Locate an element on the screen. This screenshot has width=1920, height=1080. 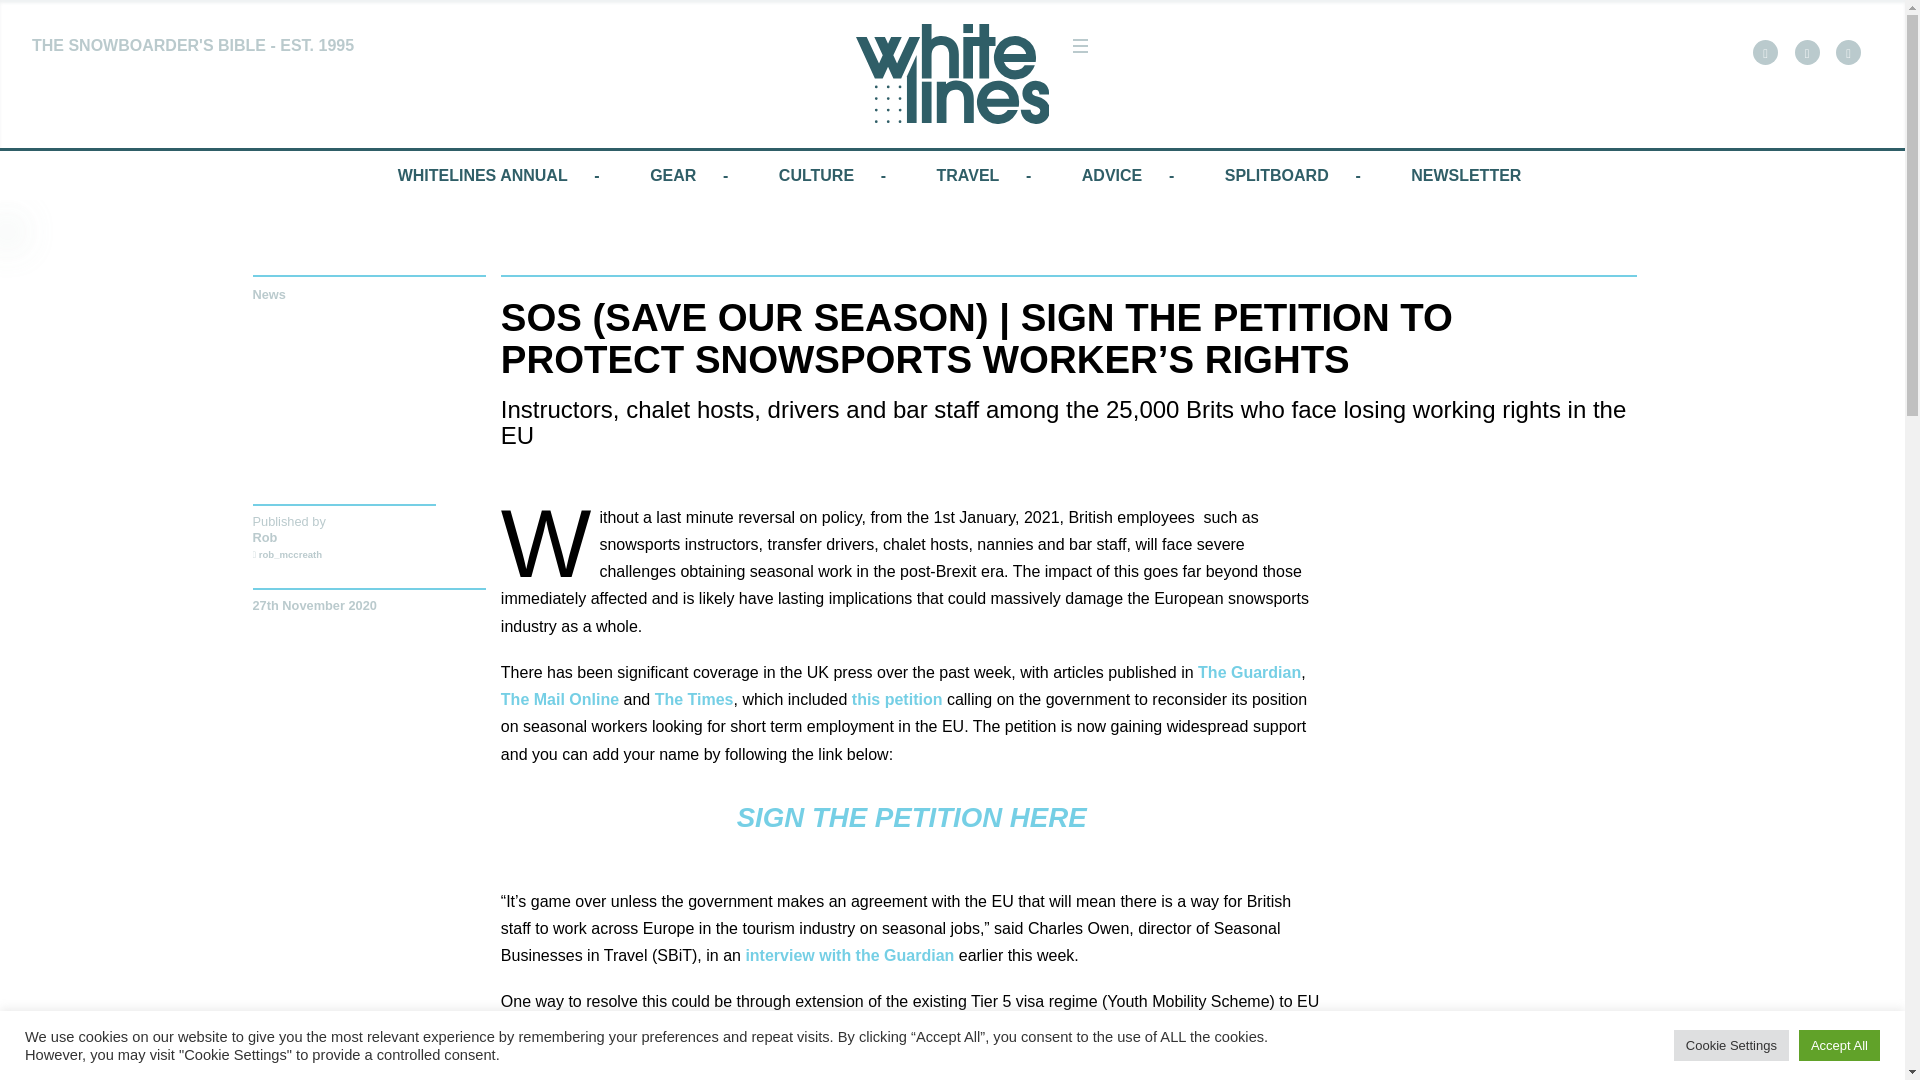
Find us on Instagram is located at coordinates (1848, 52).